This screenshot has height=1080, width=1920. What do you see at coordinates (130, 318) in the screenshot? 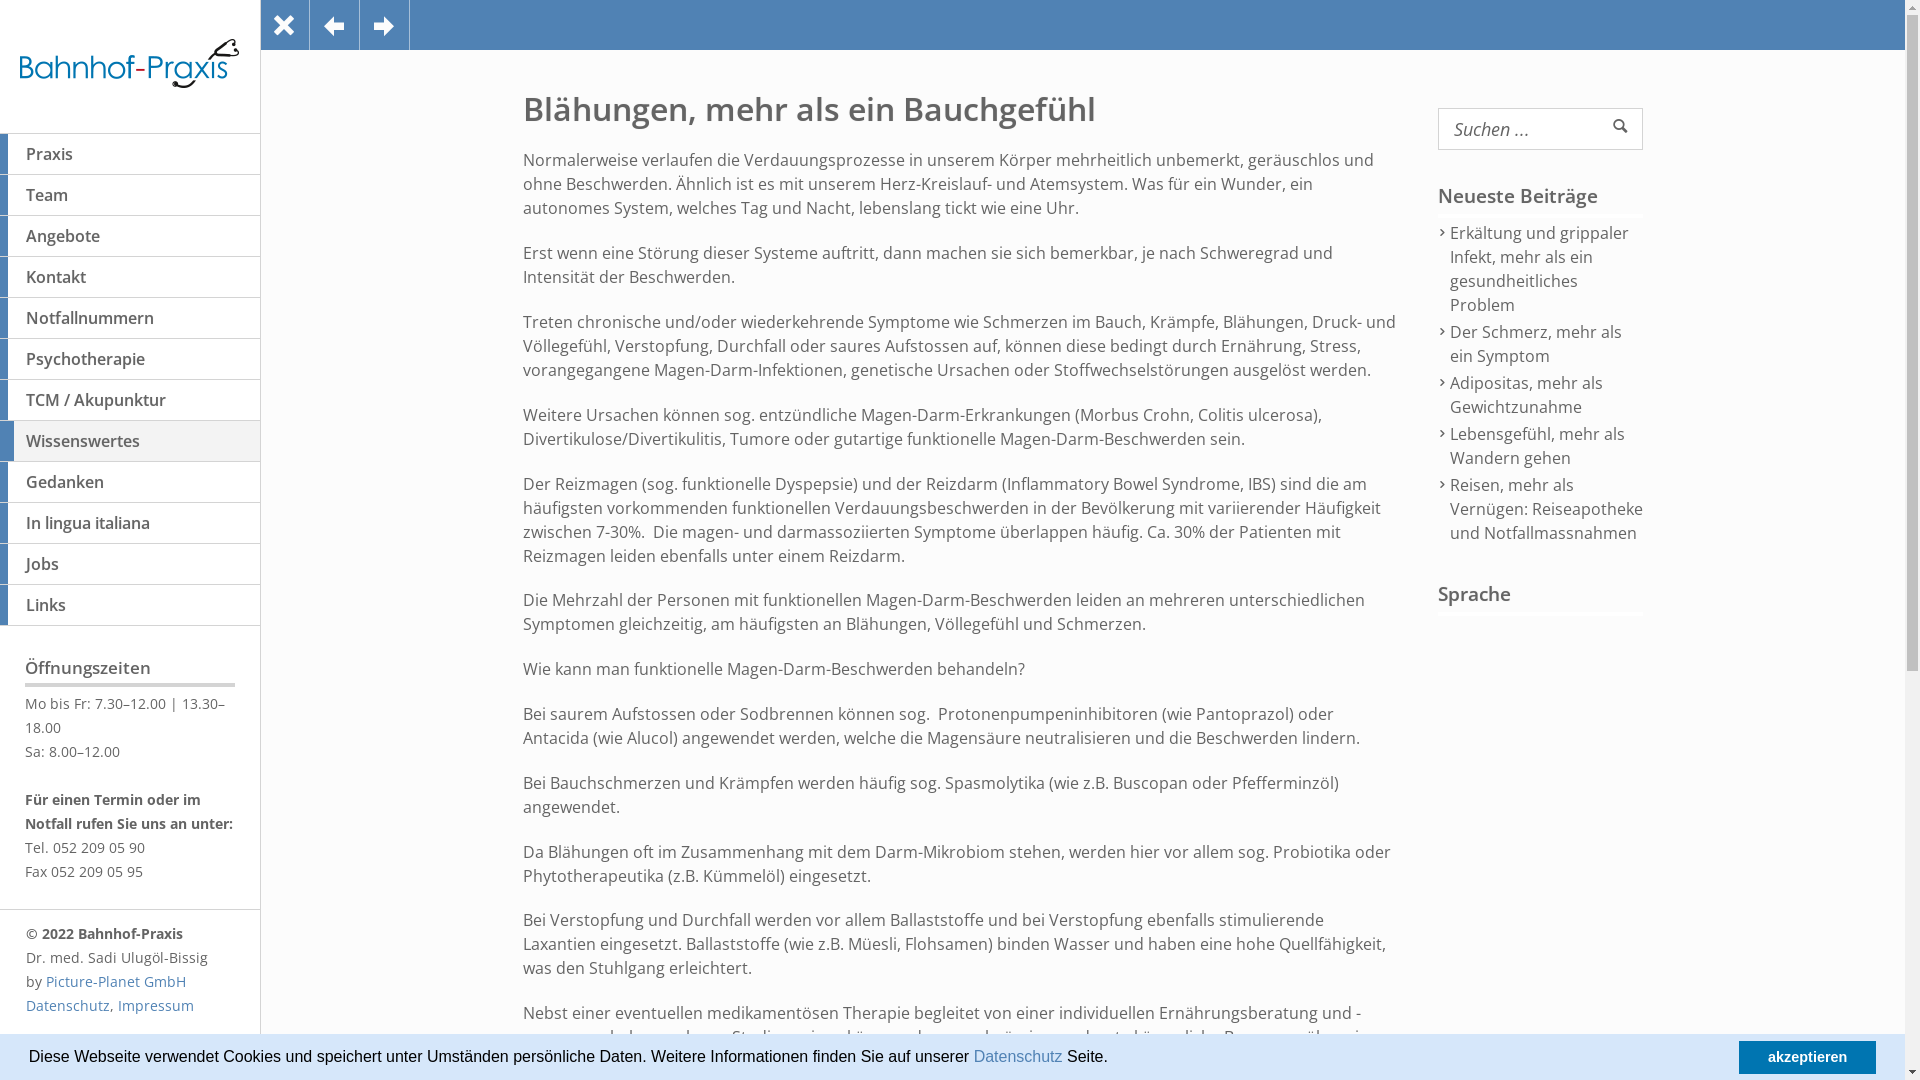
I see `Notfallnummern` at bounding box center [130, 318].